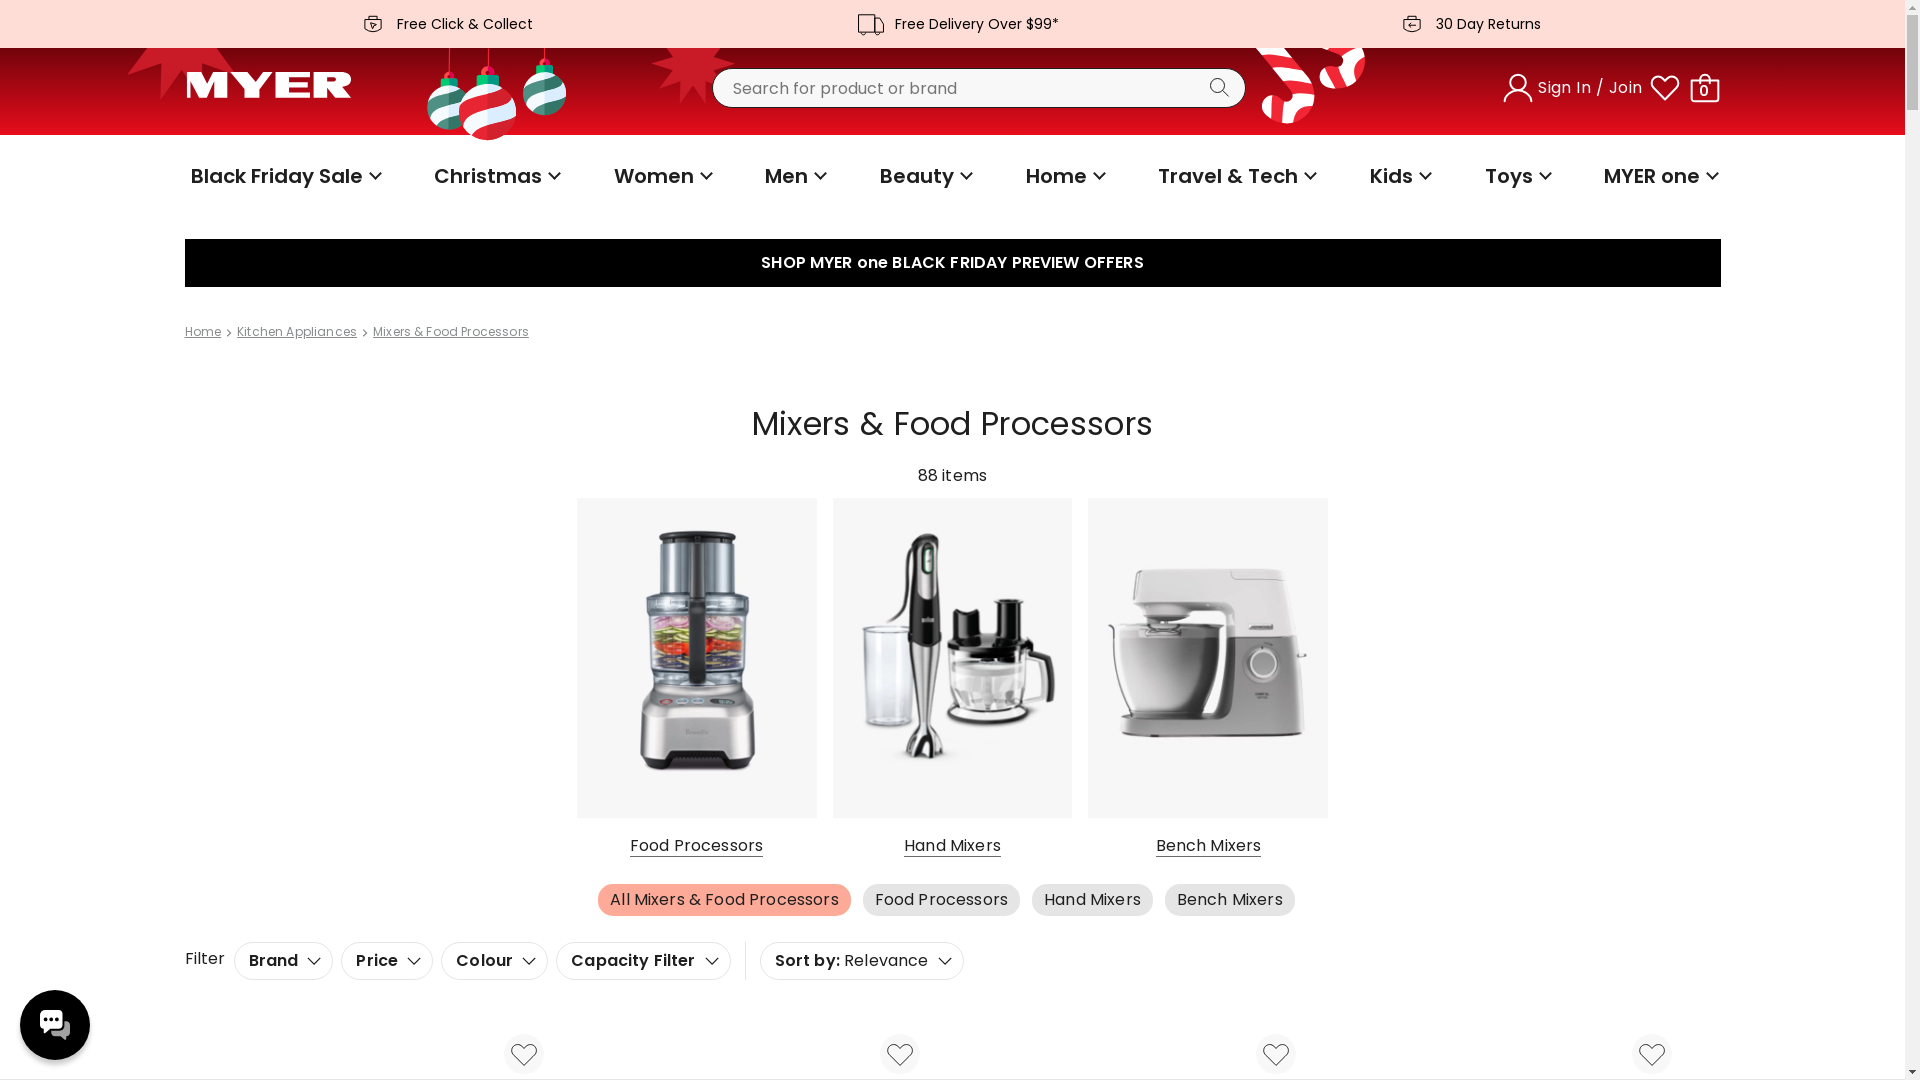 The height and width of the screenshot is (1080, 1920). Describe the element at coordinates (283, 176) in the screenshot. I see `Black Friday Sale` at that location.